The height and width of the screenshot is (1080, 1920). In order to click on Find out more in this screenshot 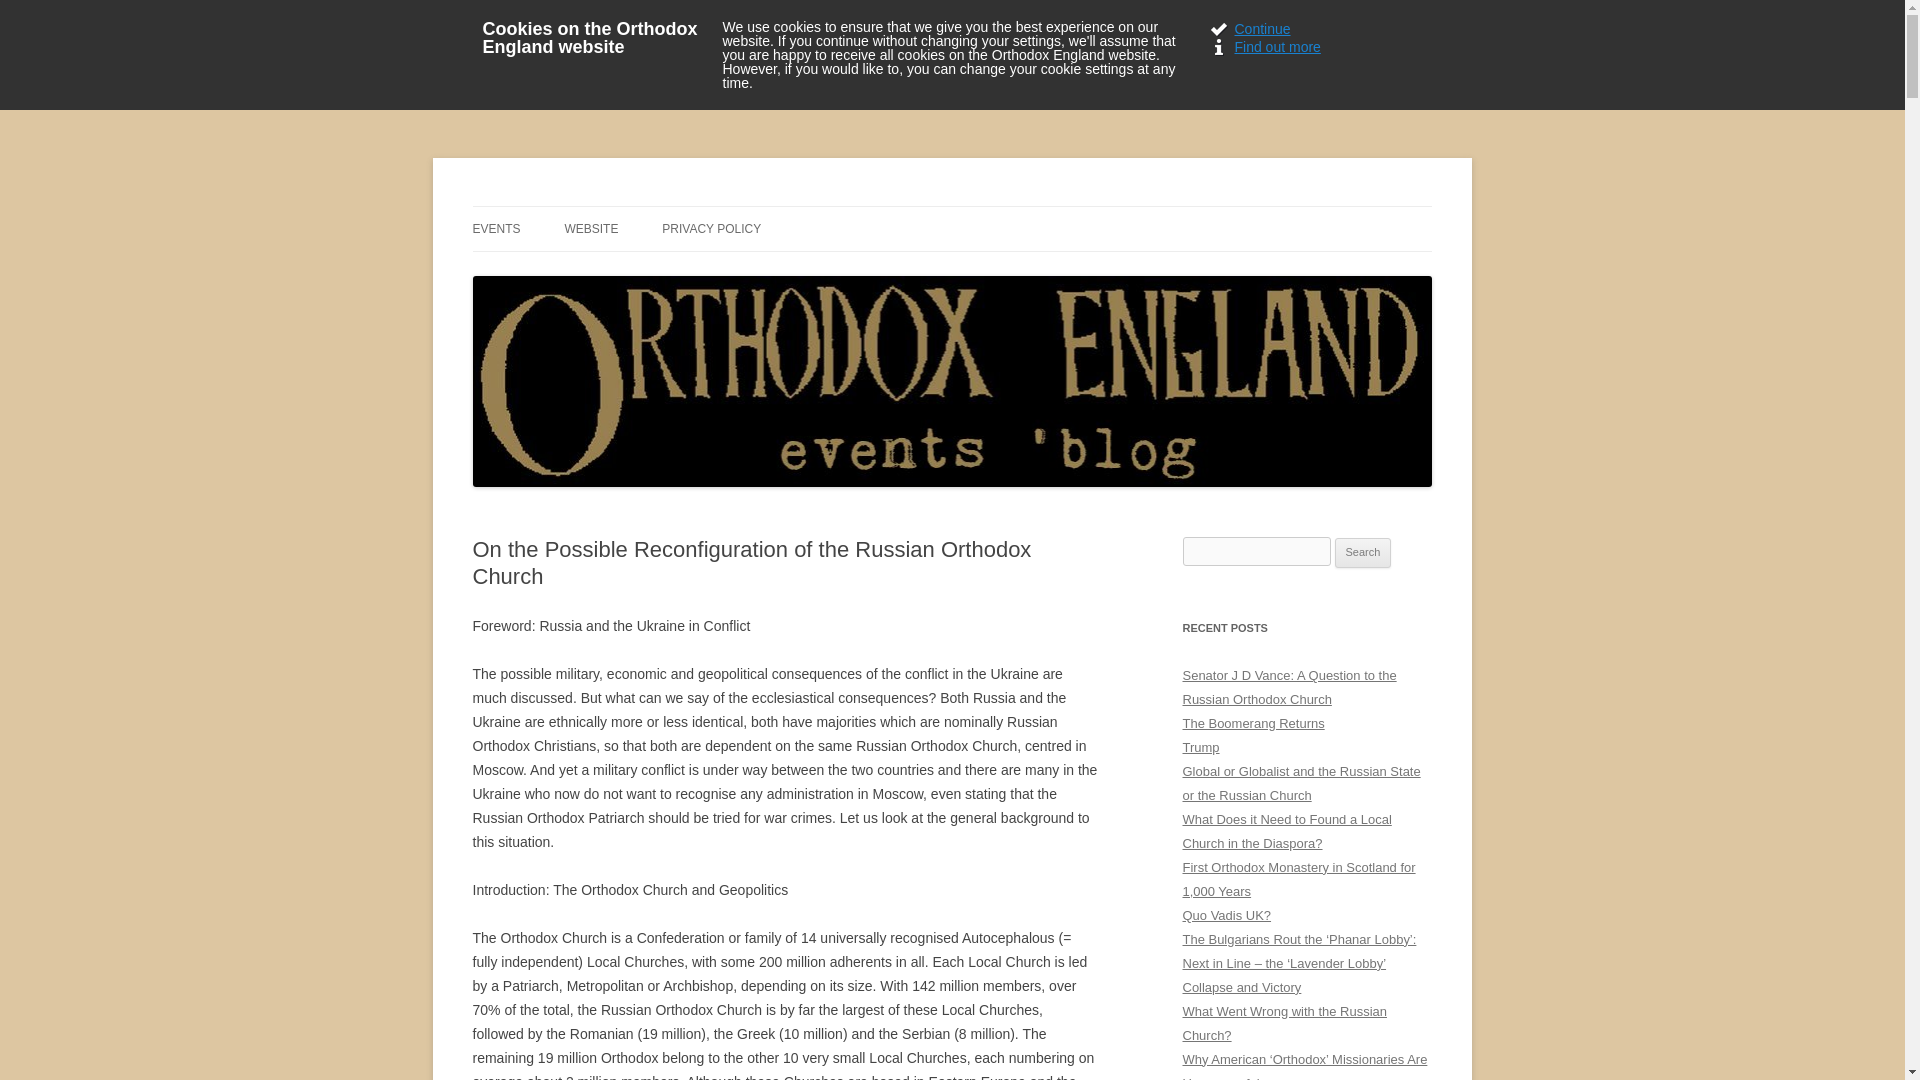, I will do `click(1312, 46)`.